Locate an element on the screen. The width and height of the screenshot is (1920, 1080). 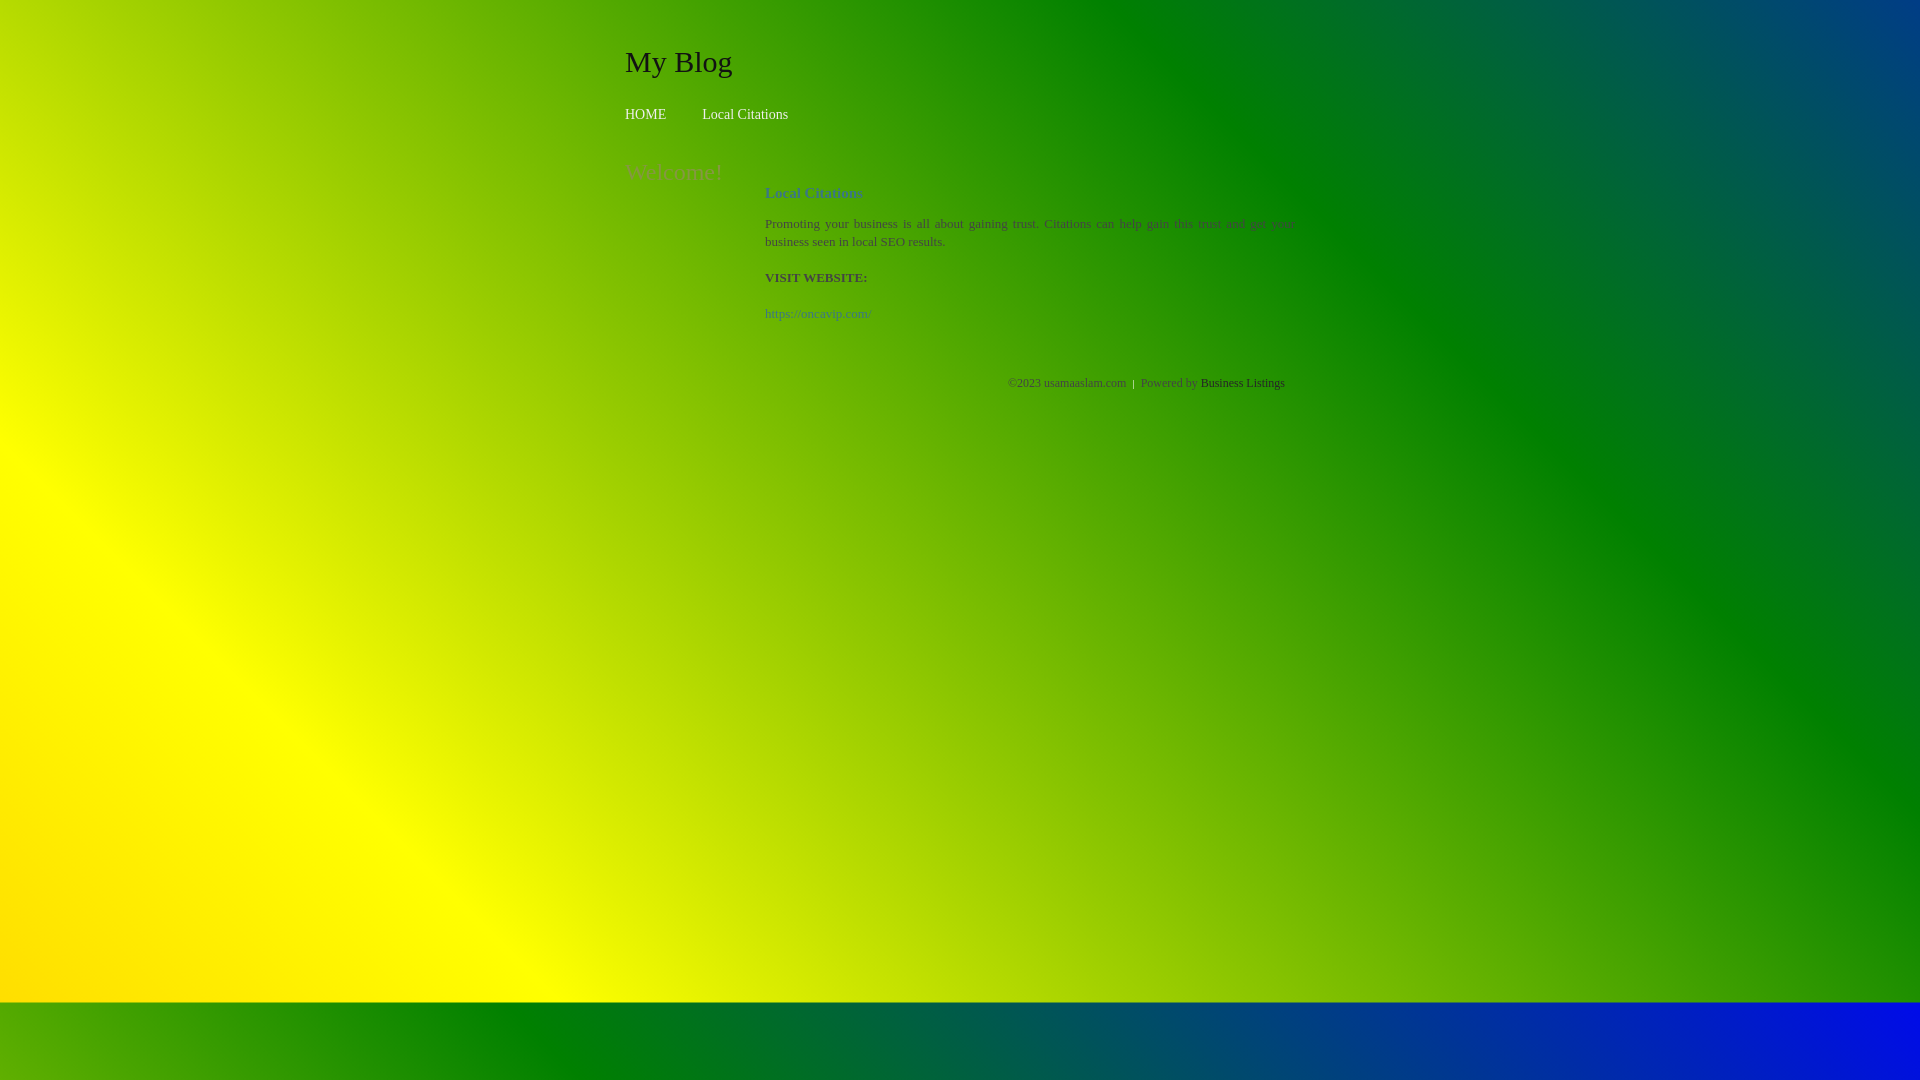
Local Citations is located at coordinates (745, 114).